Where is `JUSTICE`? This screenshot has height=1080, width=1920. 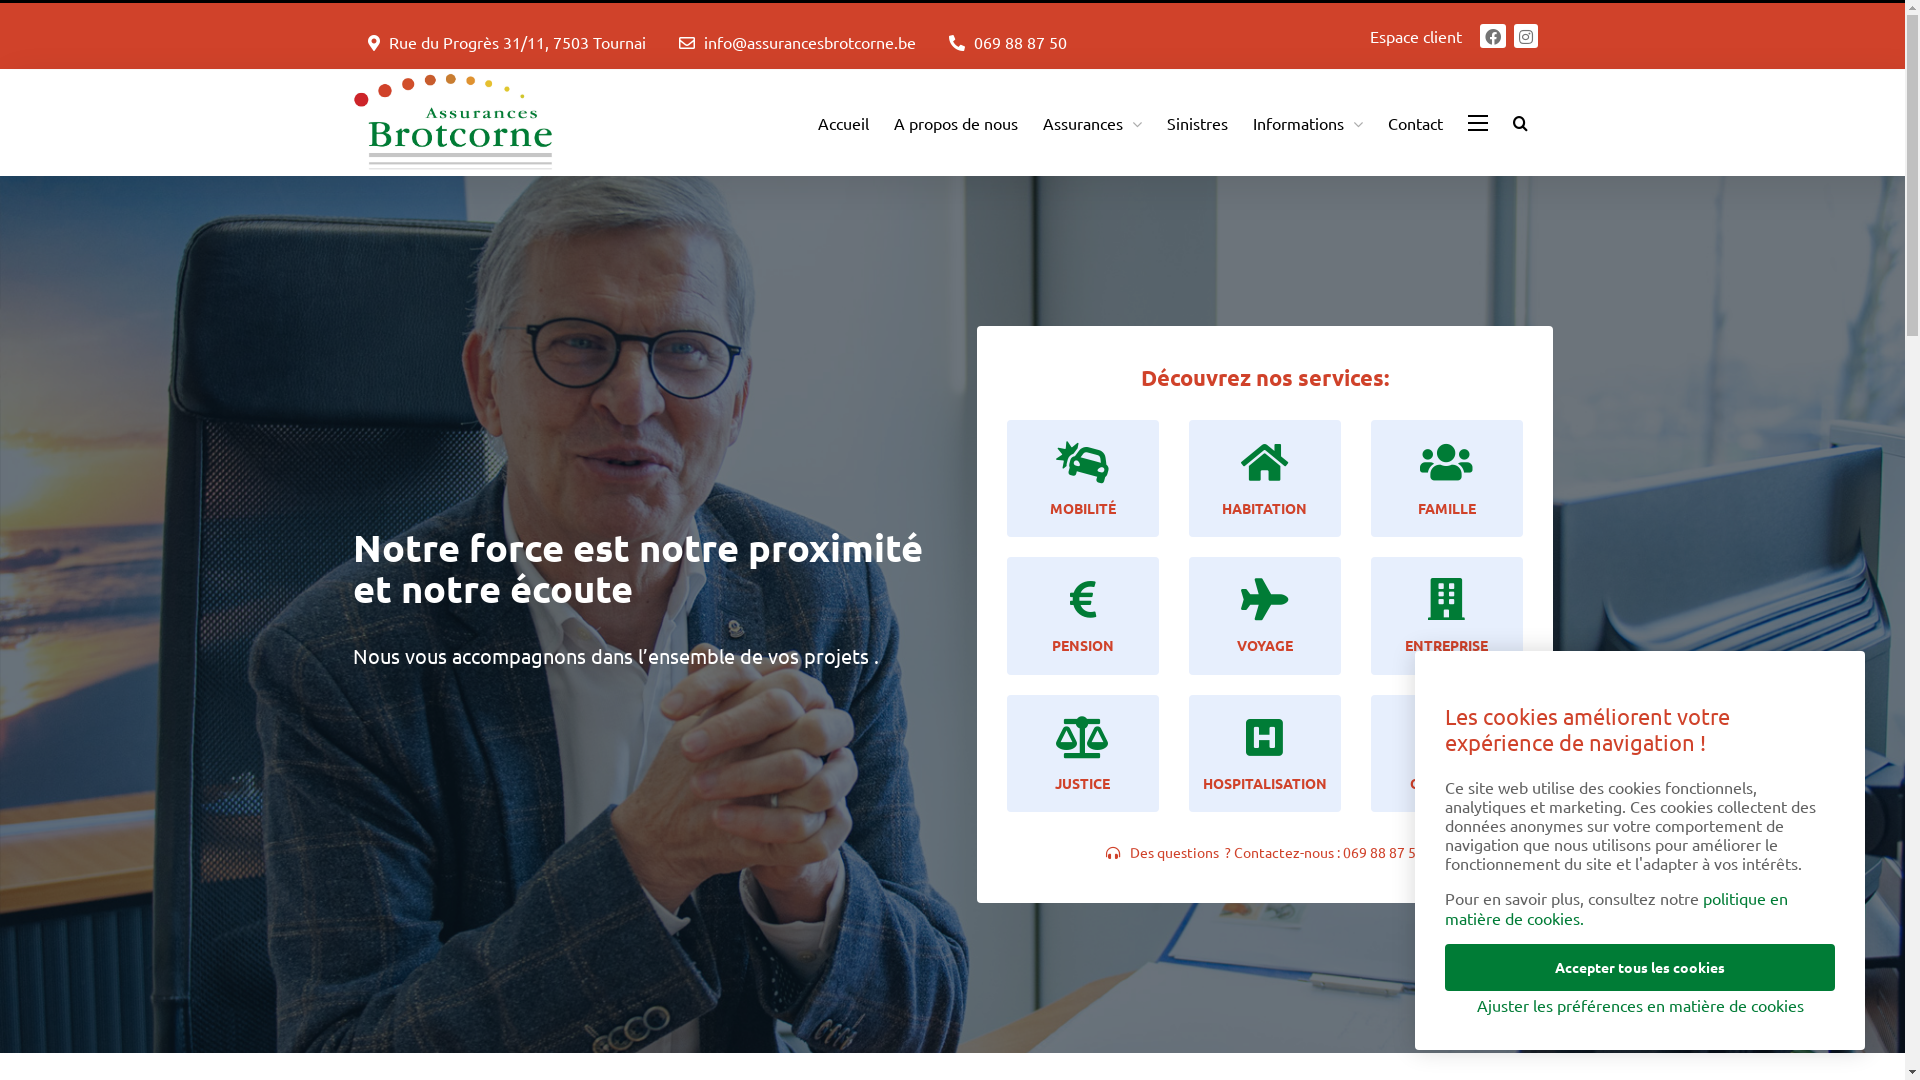
JUSTICE is located at coordinates (1082, 754).